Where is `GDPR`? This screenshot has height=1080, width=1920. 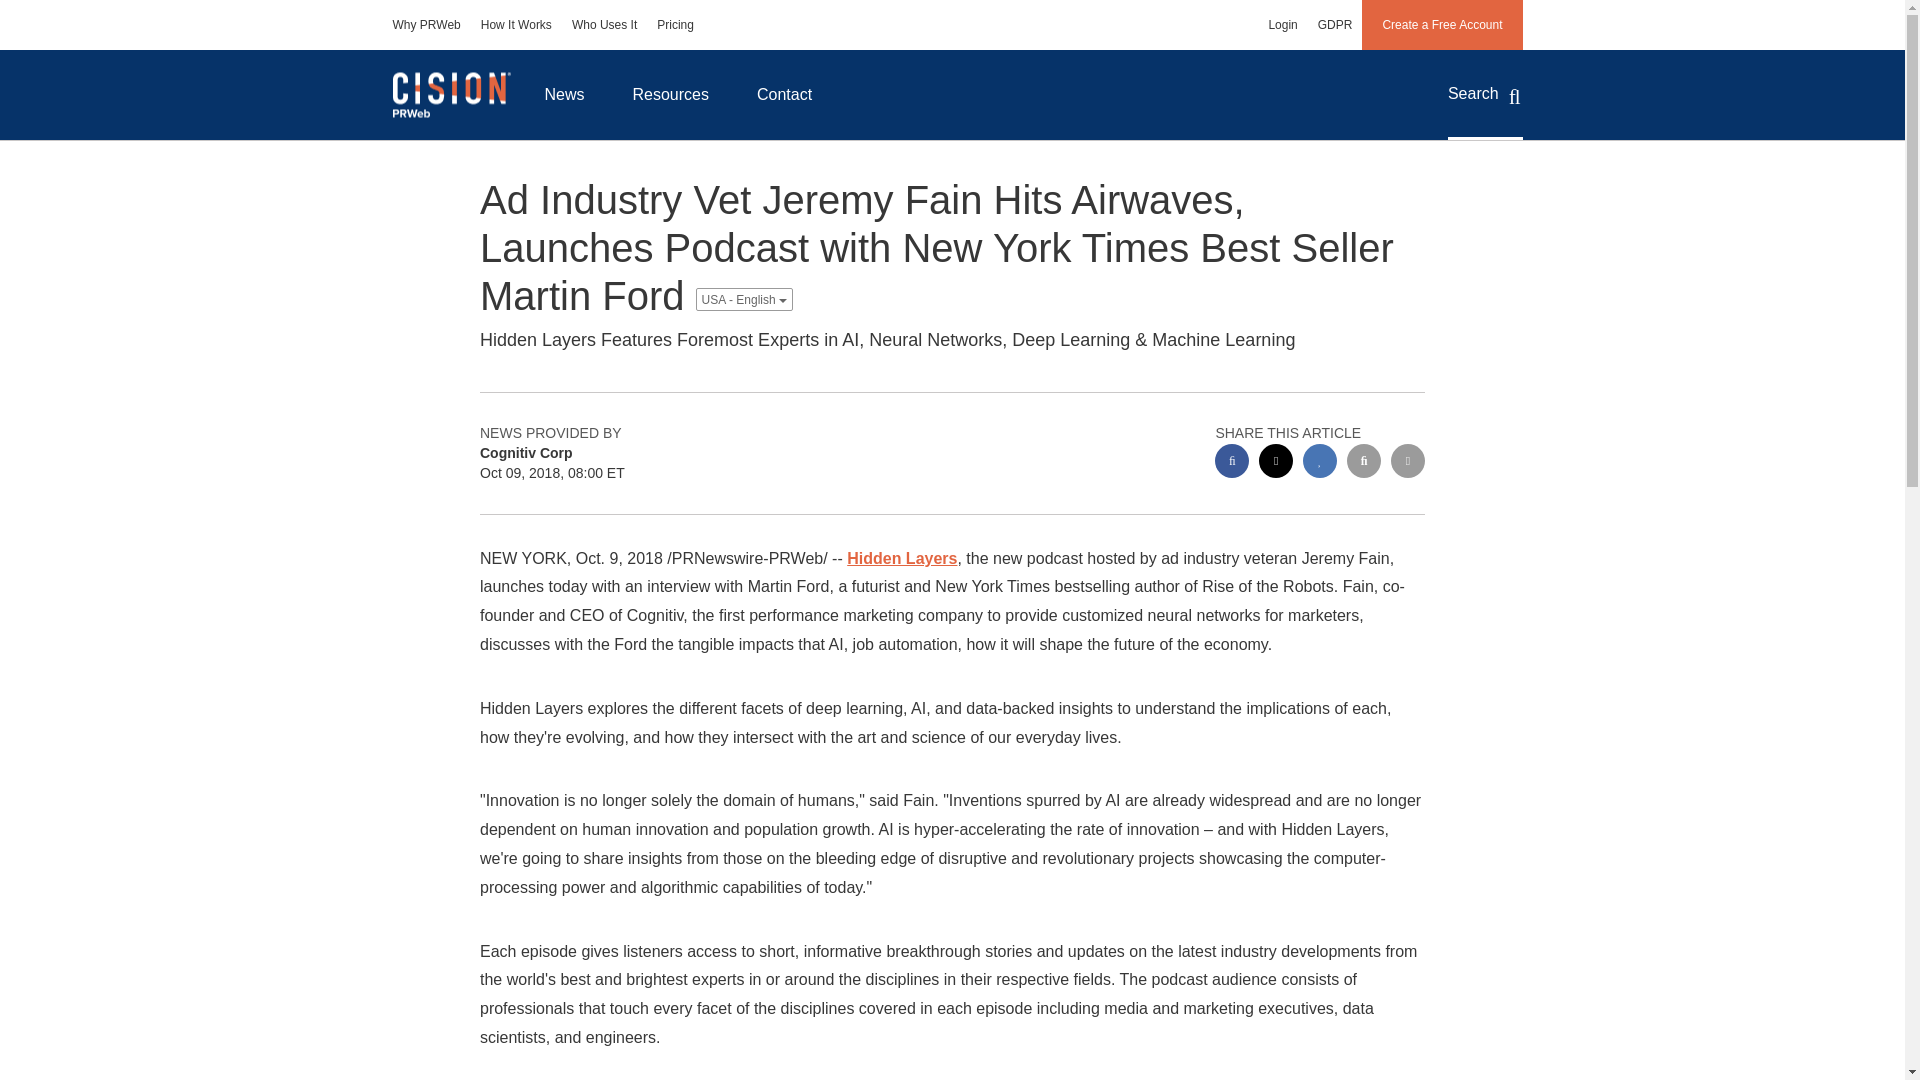 GDPR is located at coordinates (1335, 24).